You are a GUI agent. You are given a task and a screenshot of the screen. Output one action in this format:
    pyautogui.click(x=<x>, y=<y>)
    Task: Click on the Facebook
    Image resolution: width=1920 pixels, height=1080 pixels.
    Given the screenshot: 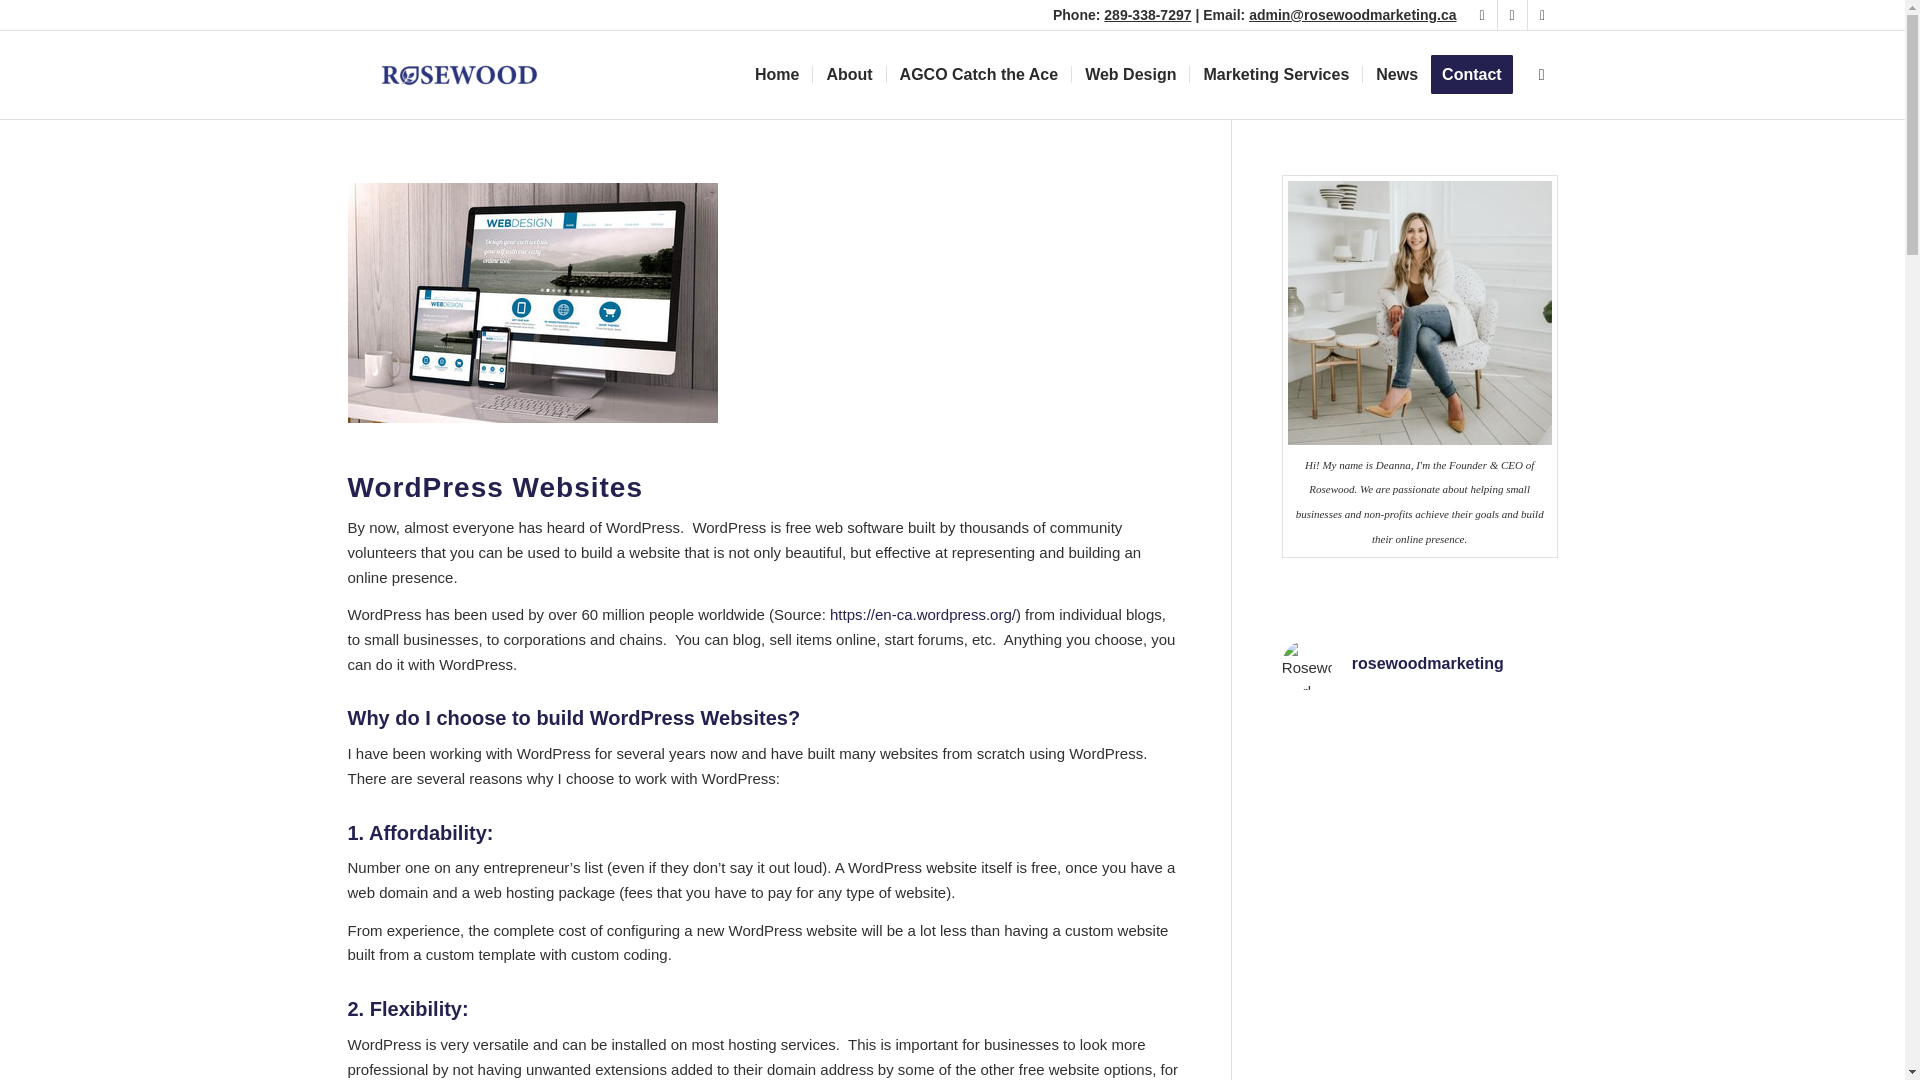 What is the action you would take?
    pyautogui.click(x=1482, y=15)
    